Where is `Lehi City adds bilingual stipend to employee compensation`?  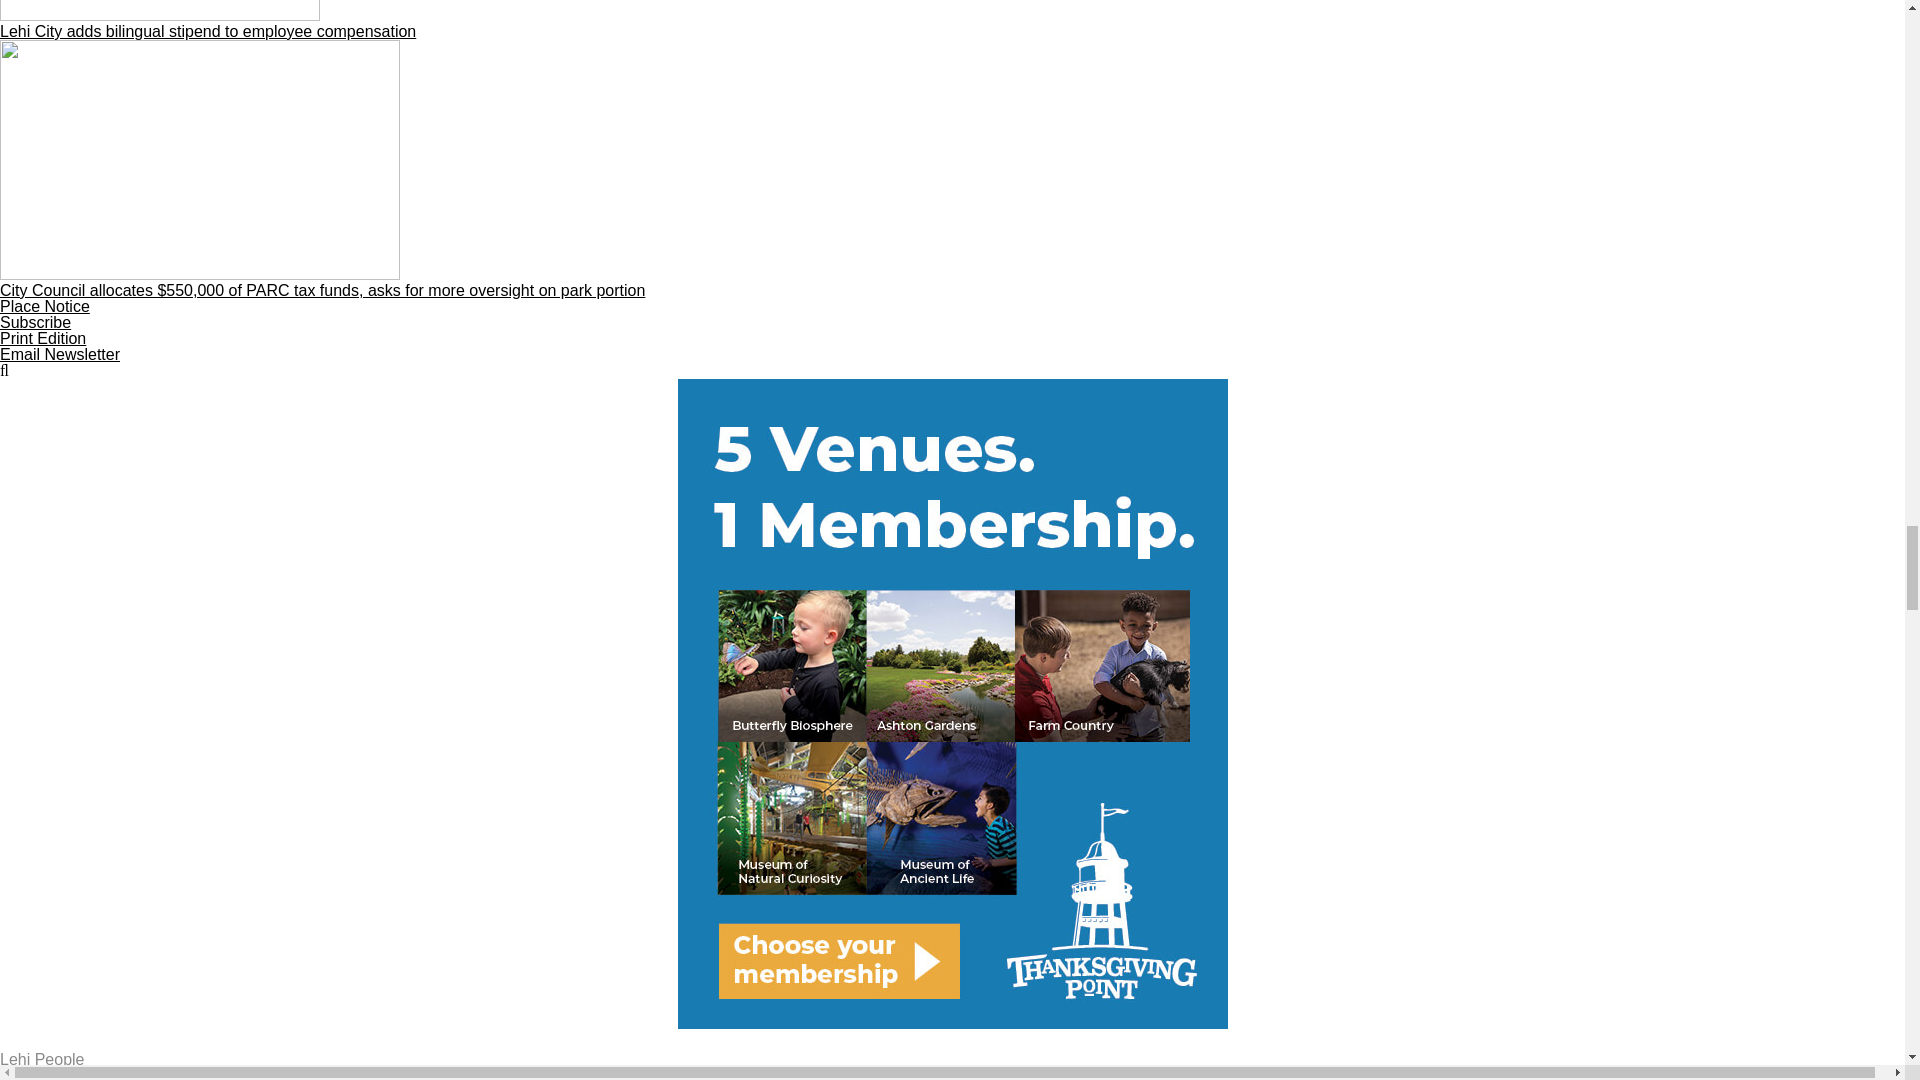 Lehi City adds bilingual stipend to employee compensation is located at coordinates (952, 20).